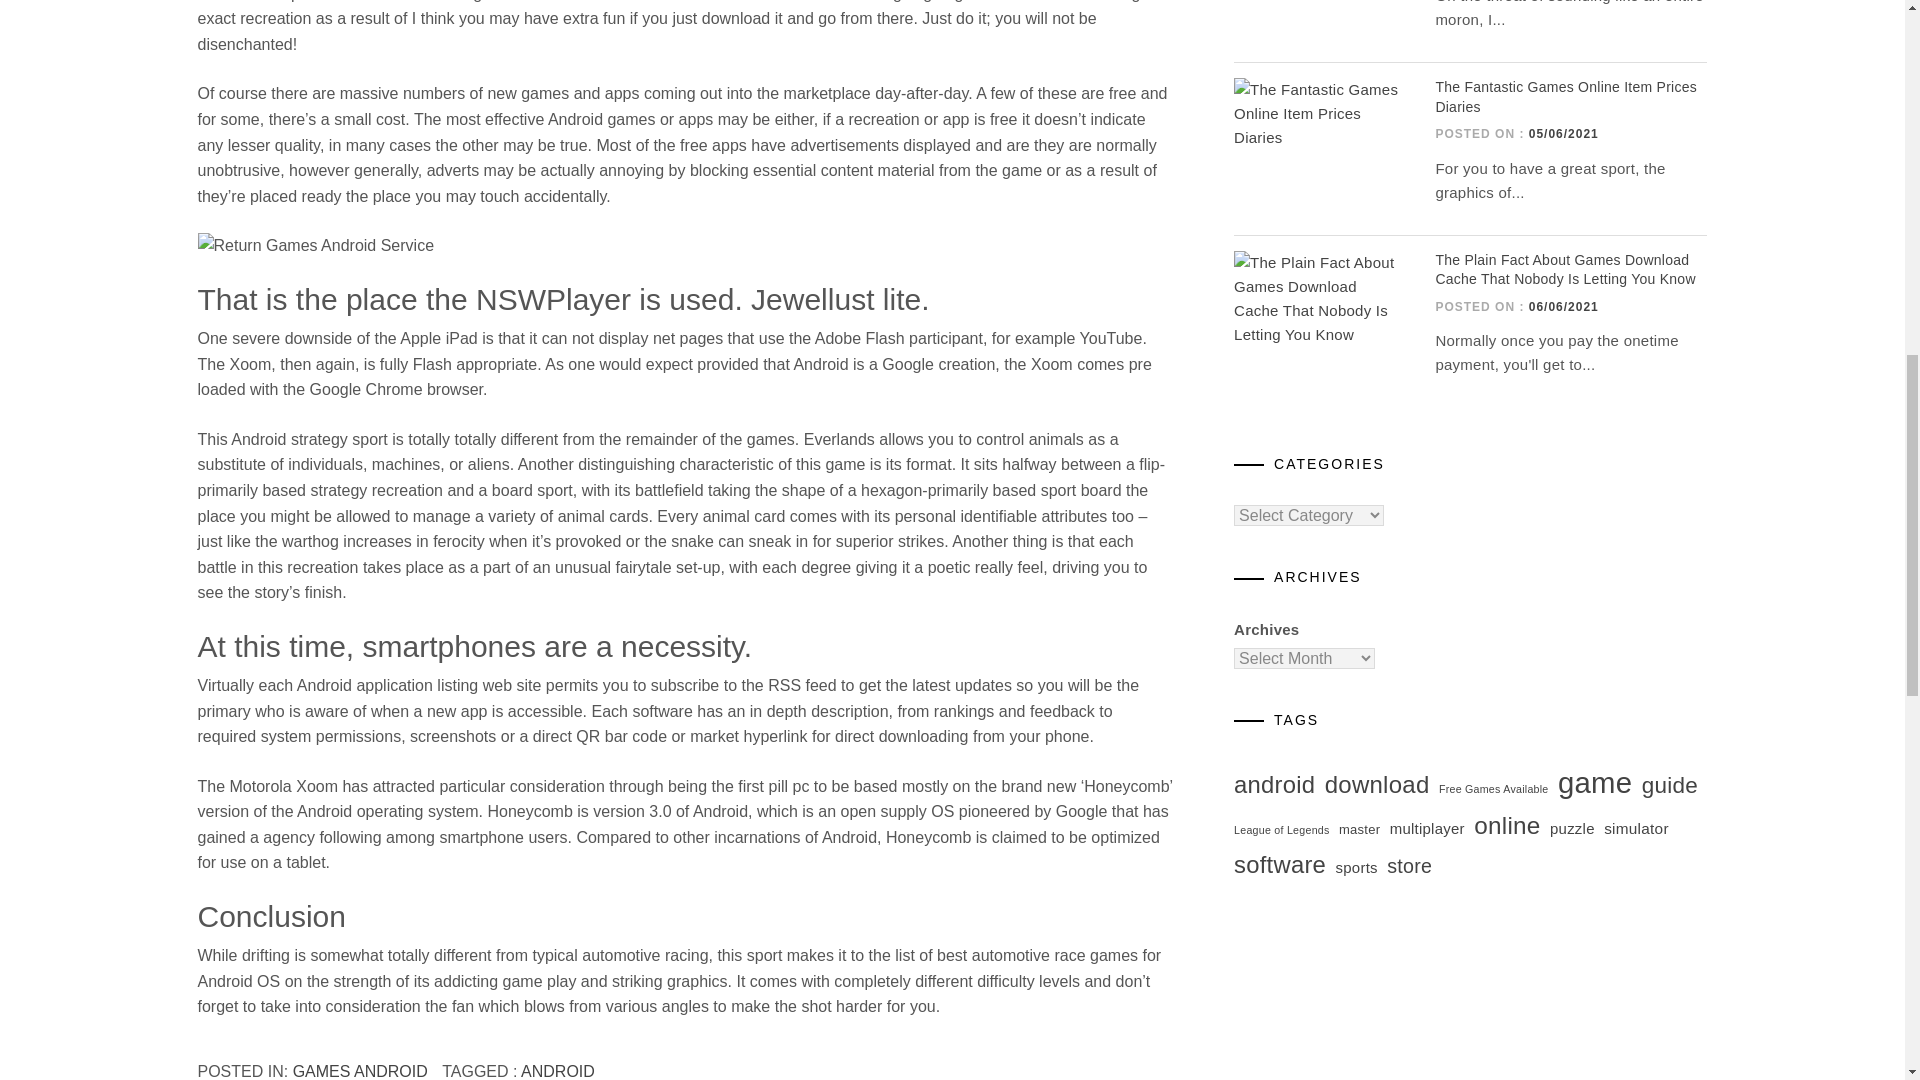 The height and width of the screenshot is (1080, 1920). I want to click on GAMES ANDROID, so click(360, 1071).